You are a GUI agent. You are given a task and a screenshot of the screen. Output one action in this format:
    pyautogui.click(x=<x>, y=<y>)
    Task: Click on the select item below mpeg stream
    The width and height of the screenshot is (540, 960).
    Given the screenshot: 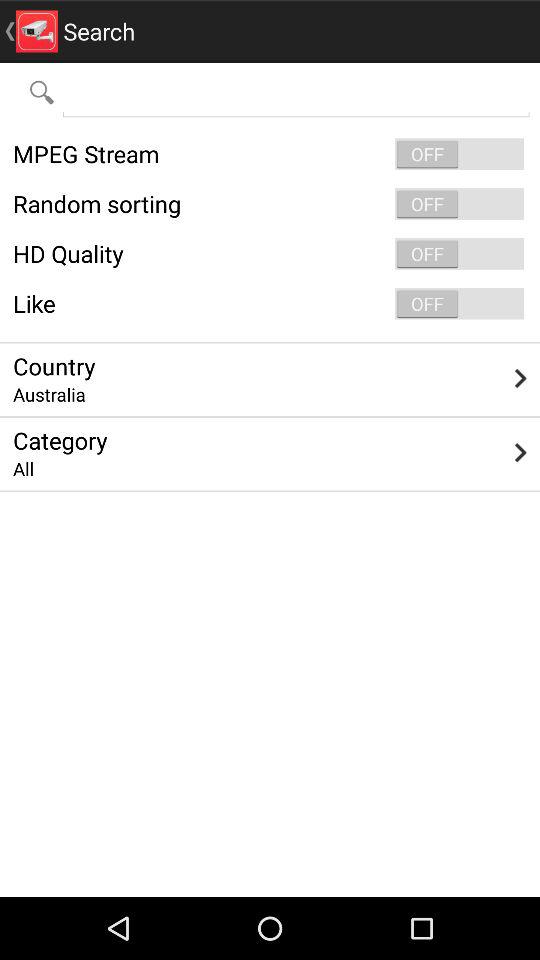 What is the action you would take?
    pyautogui.click(x=270, y=204)
    